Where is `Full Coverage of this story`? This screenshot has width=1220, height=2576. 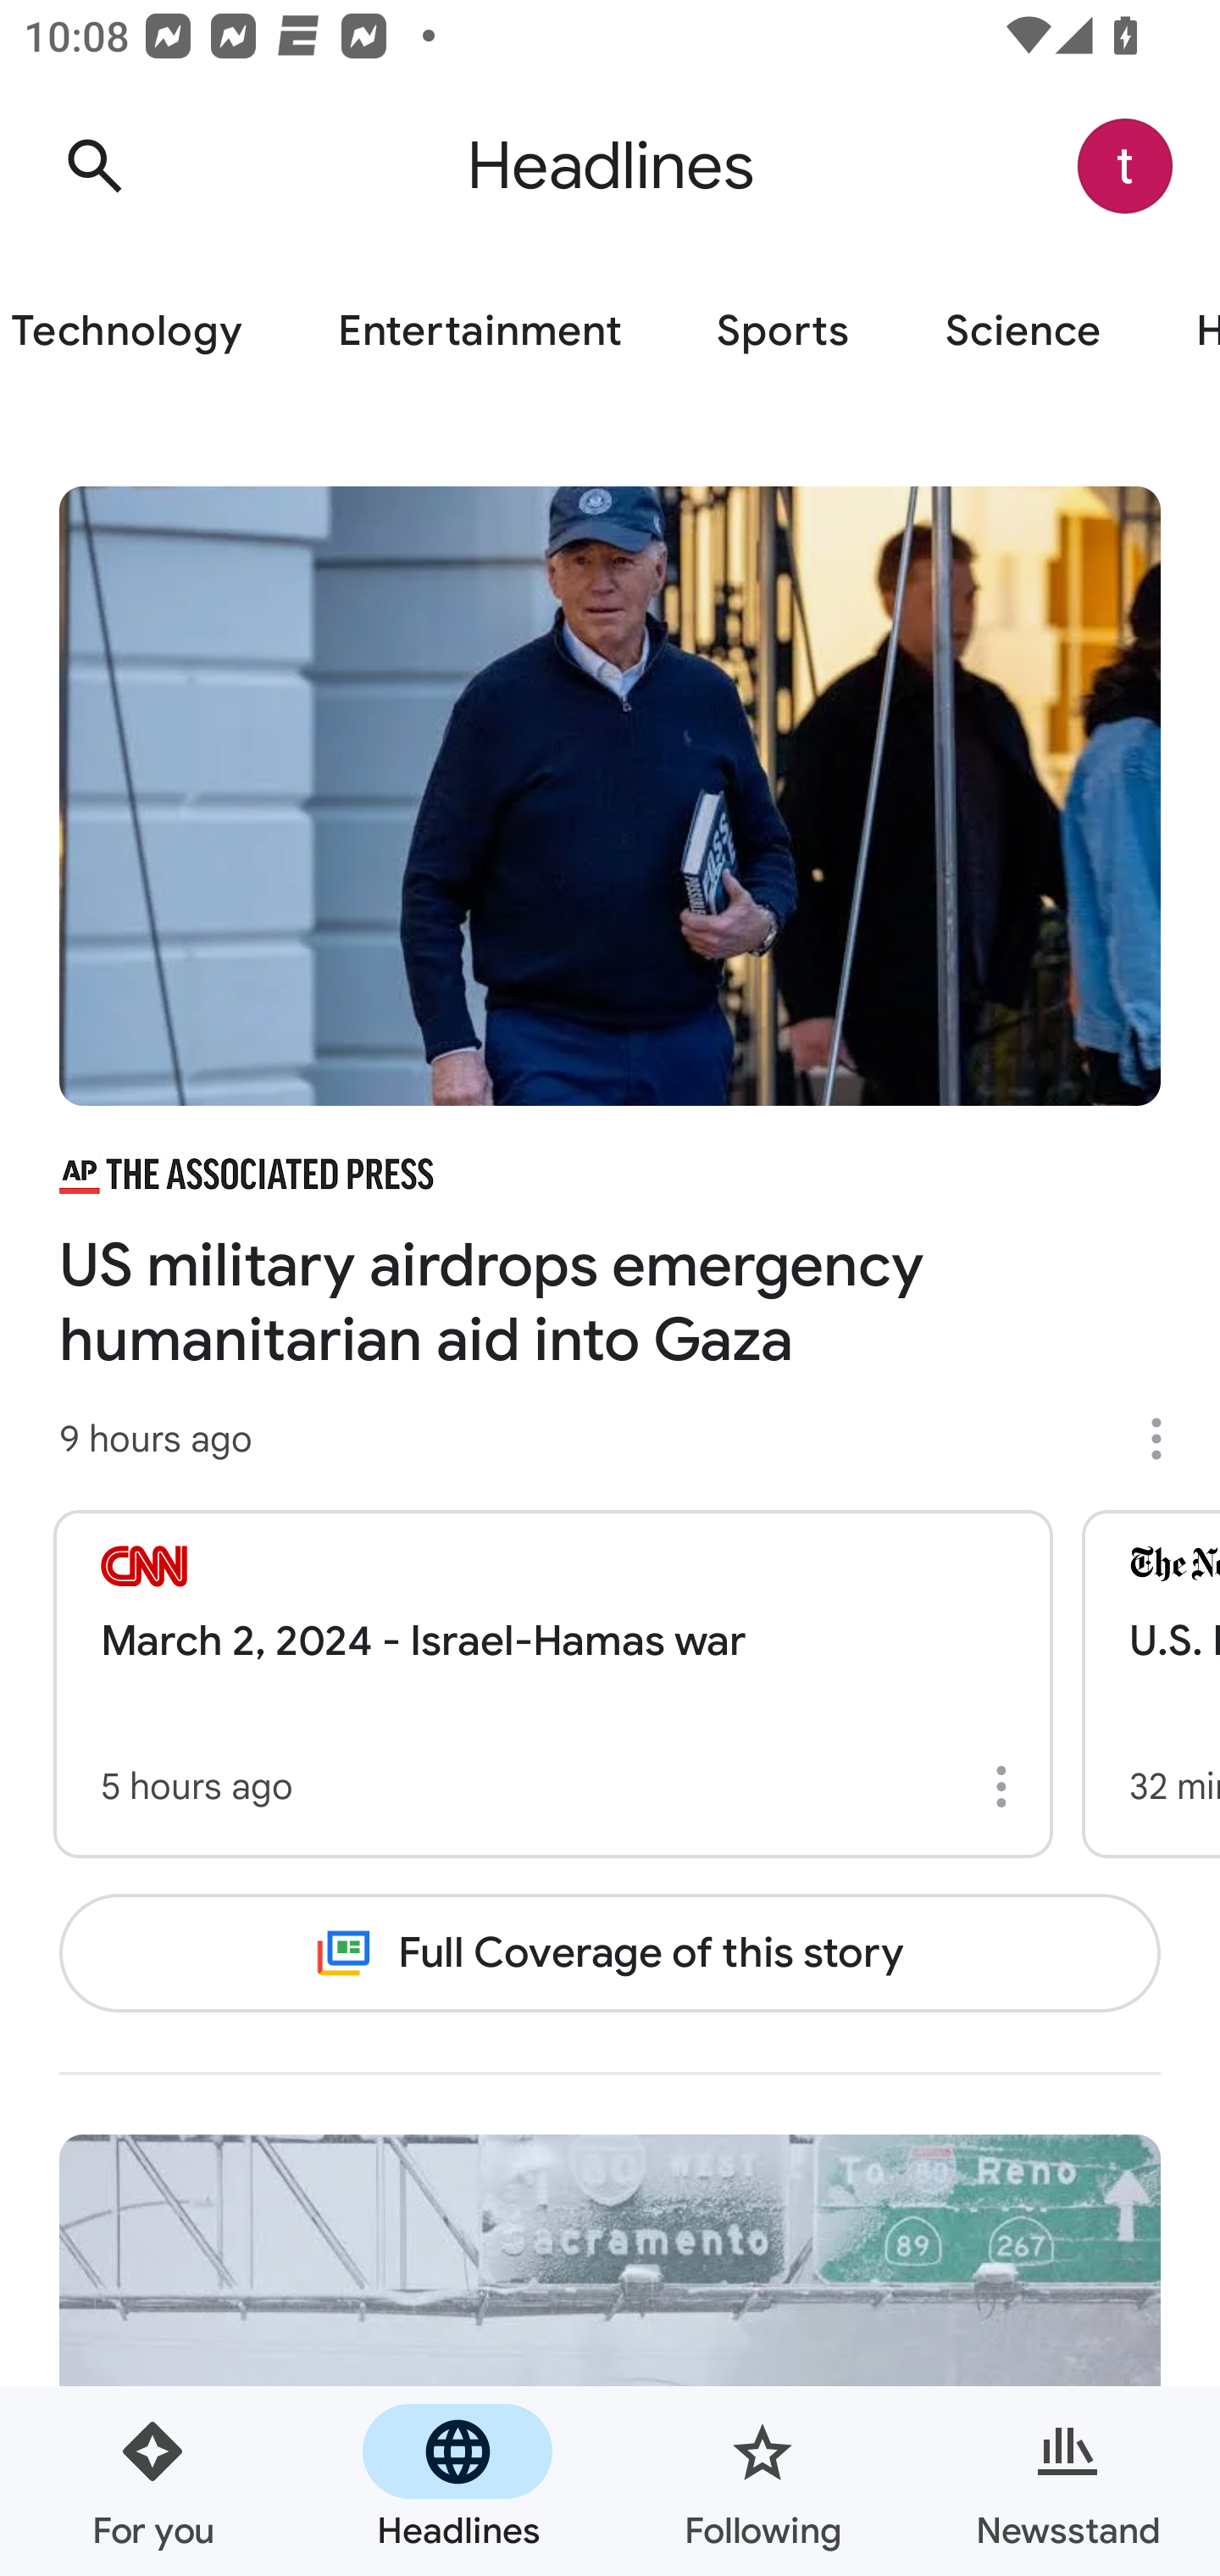
Full Coverage of this story is located at coordinates (610, 1952).